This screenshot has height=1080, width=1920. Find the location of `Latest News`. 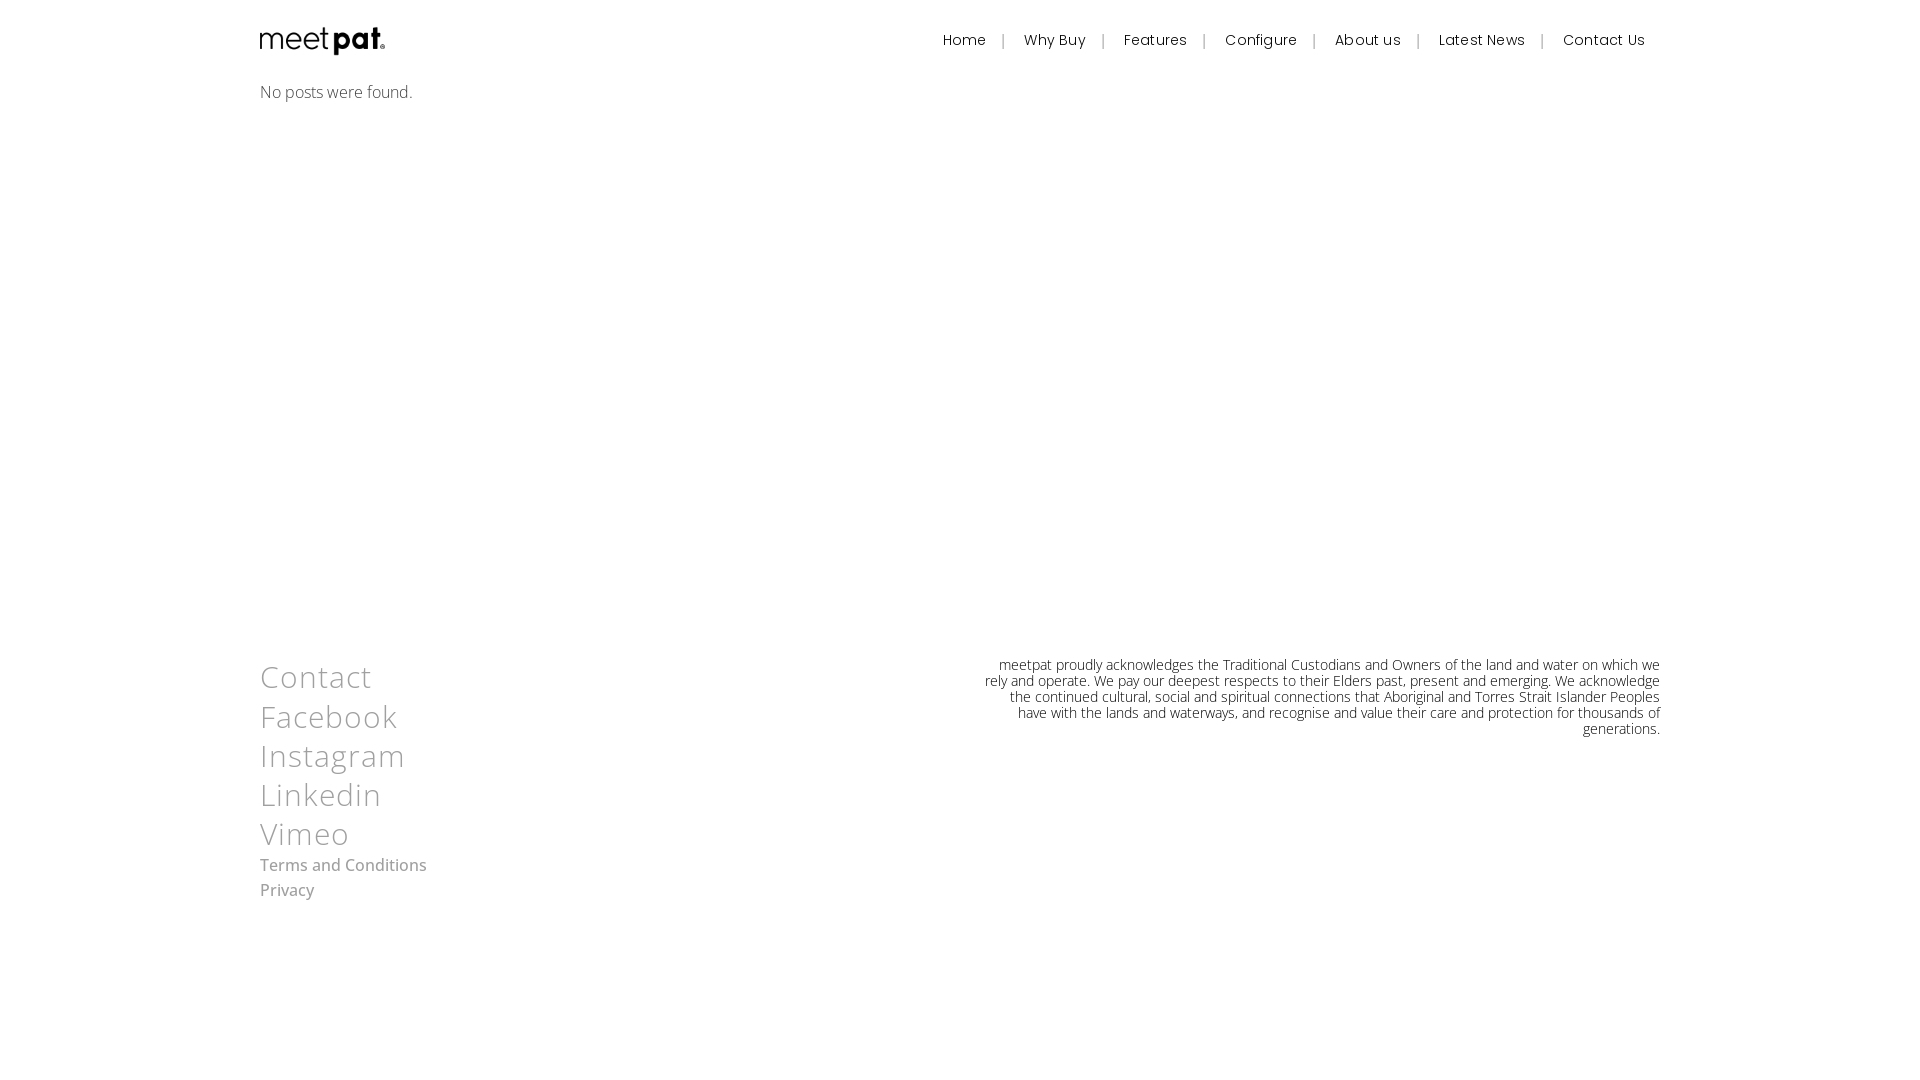

Latest News is located at coordinates (1482, 40).